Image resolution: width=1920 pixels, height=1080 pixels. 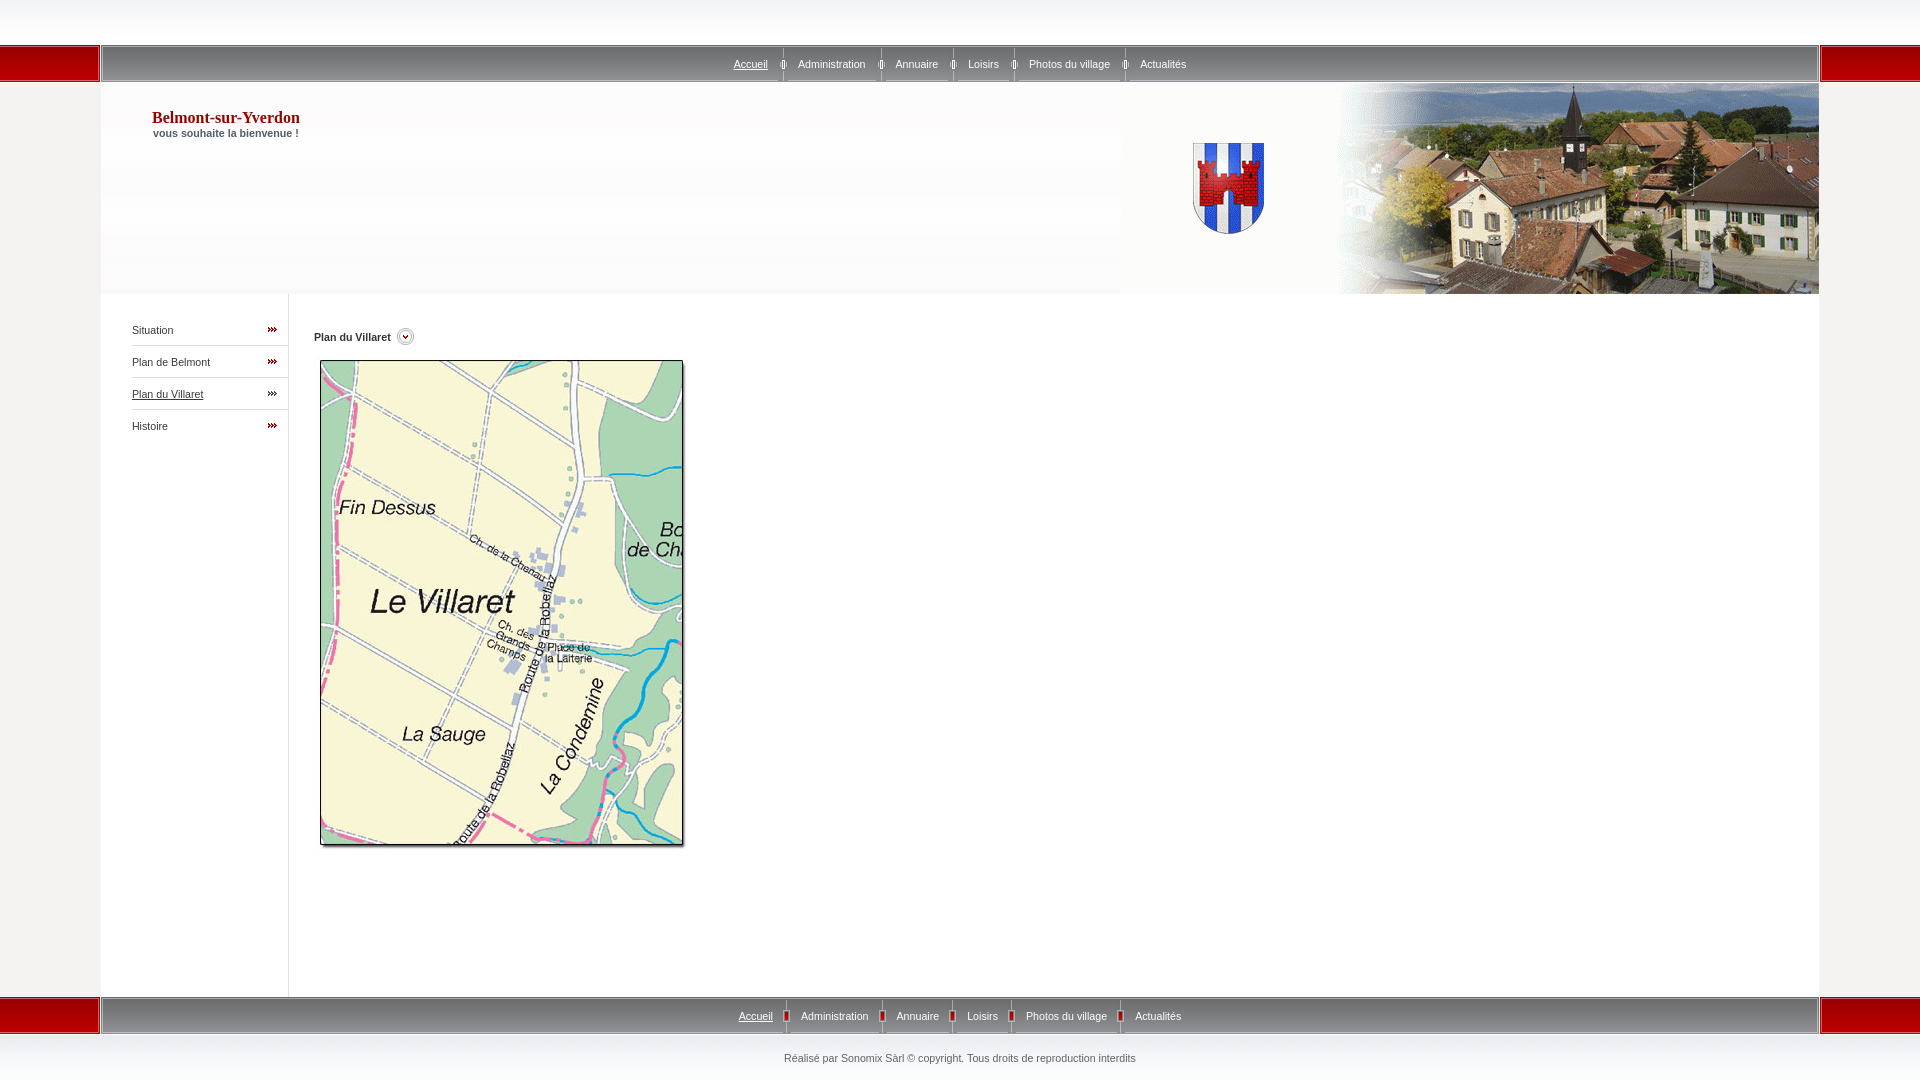 I want to click on Annuaire, so click(x=918, y=64).